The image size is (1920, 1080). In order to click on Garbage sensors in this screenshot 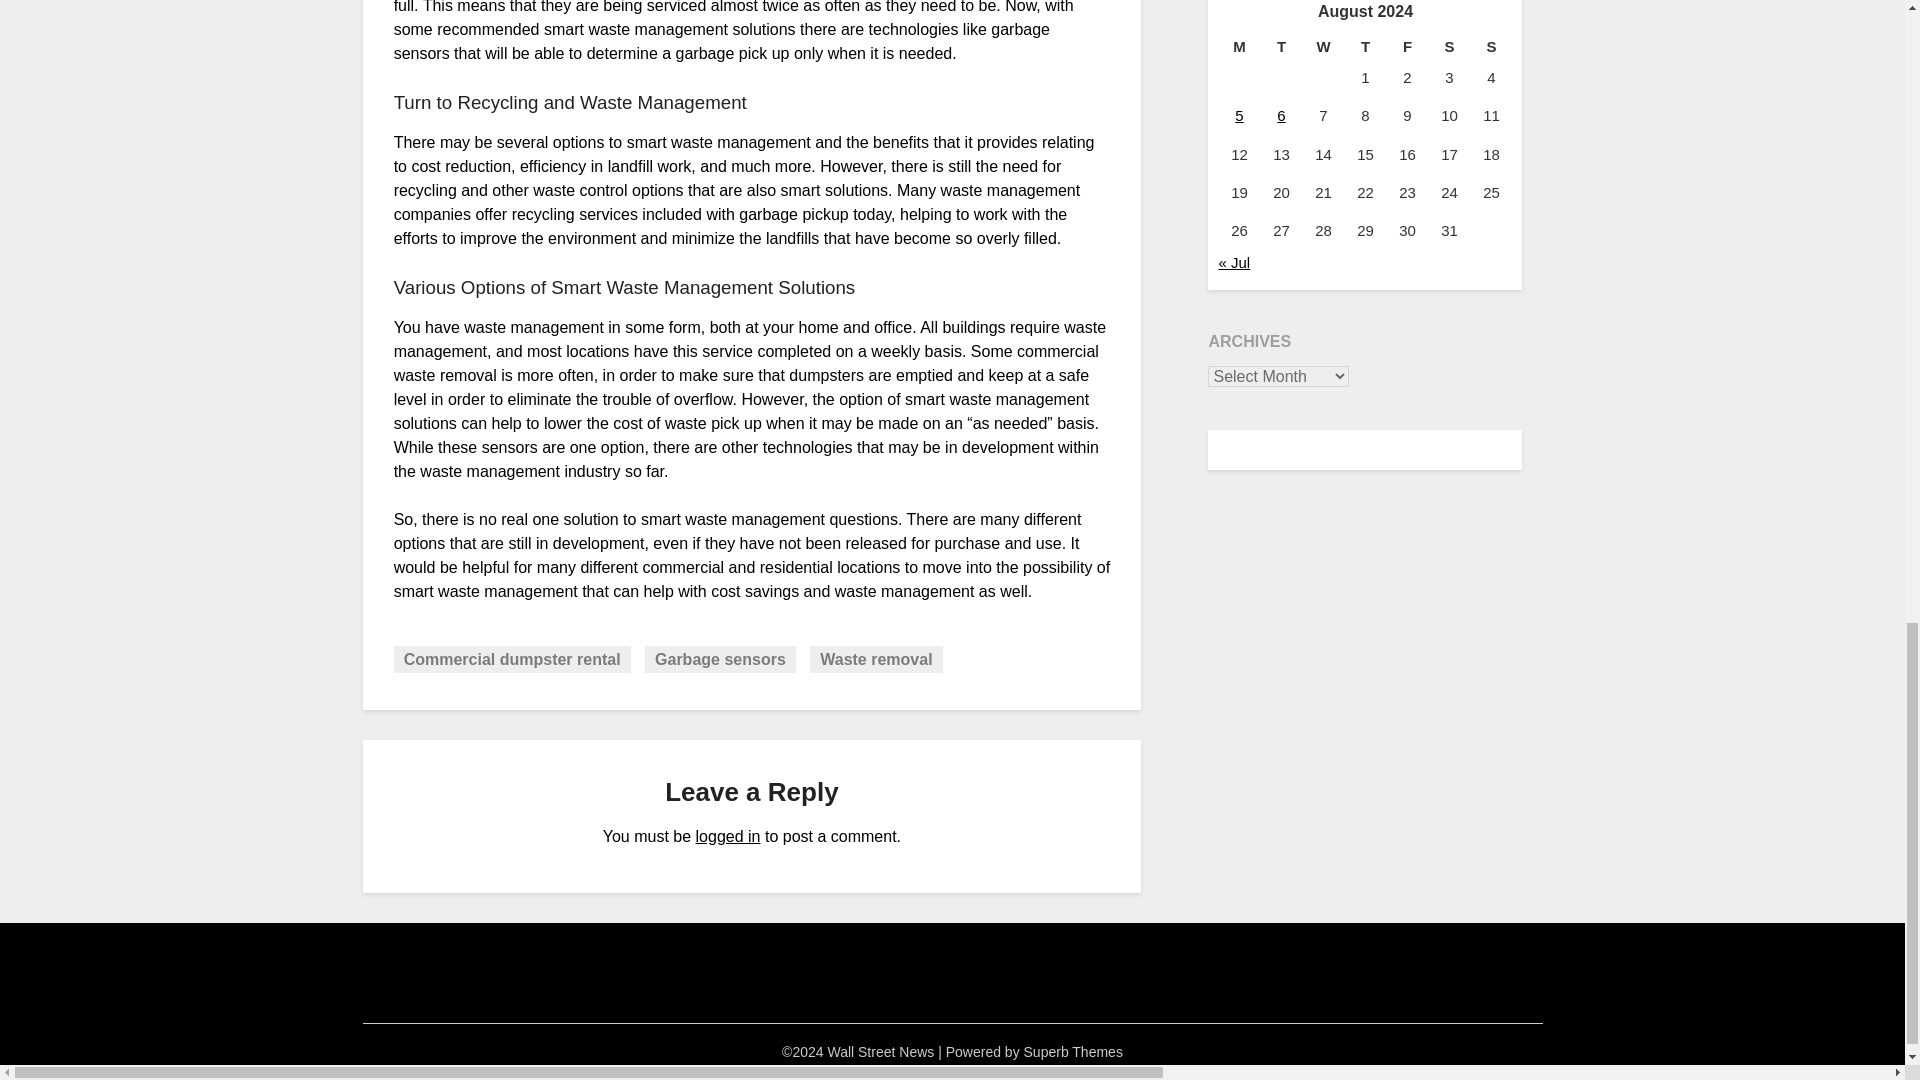, I will do `click(720, 658)`.